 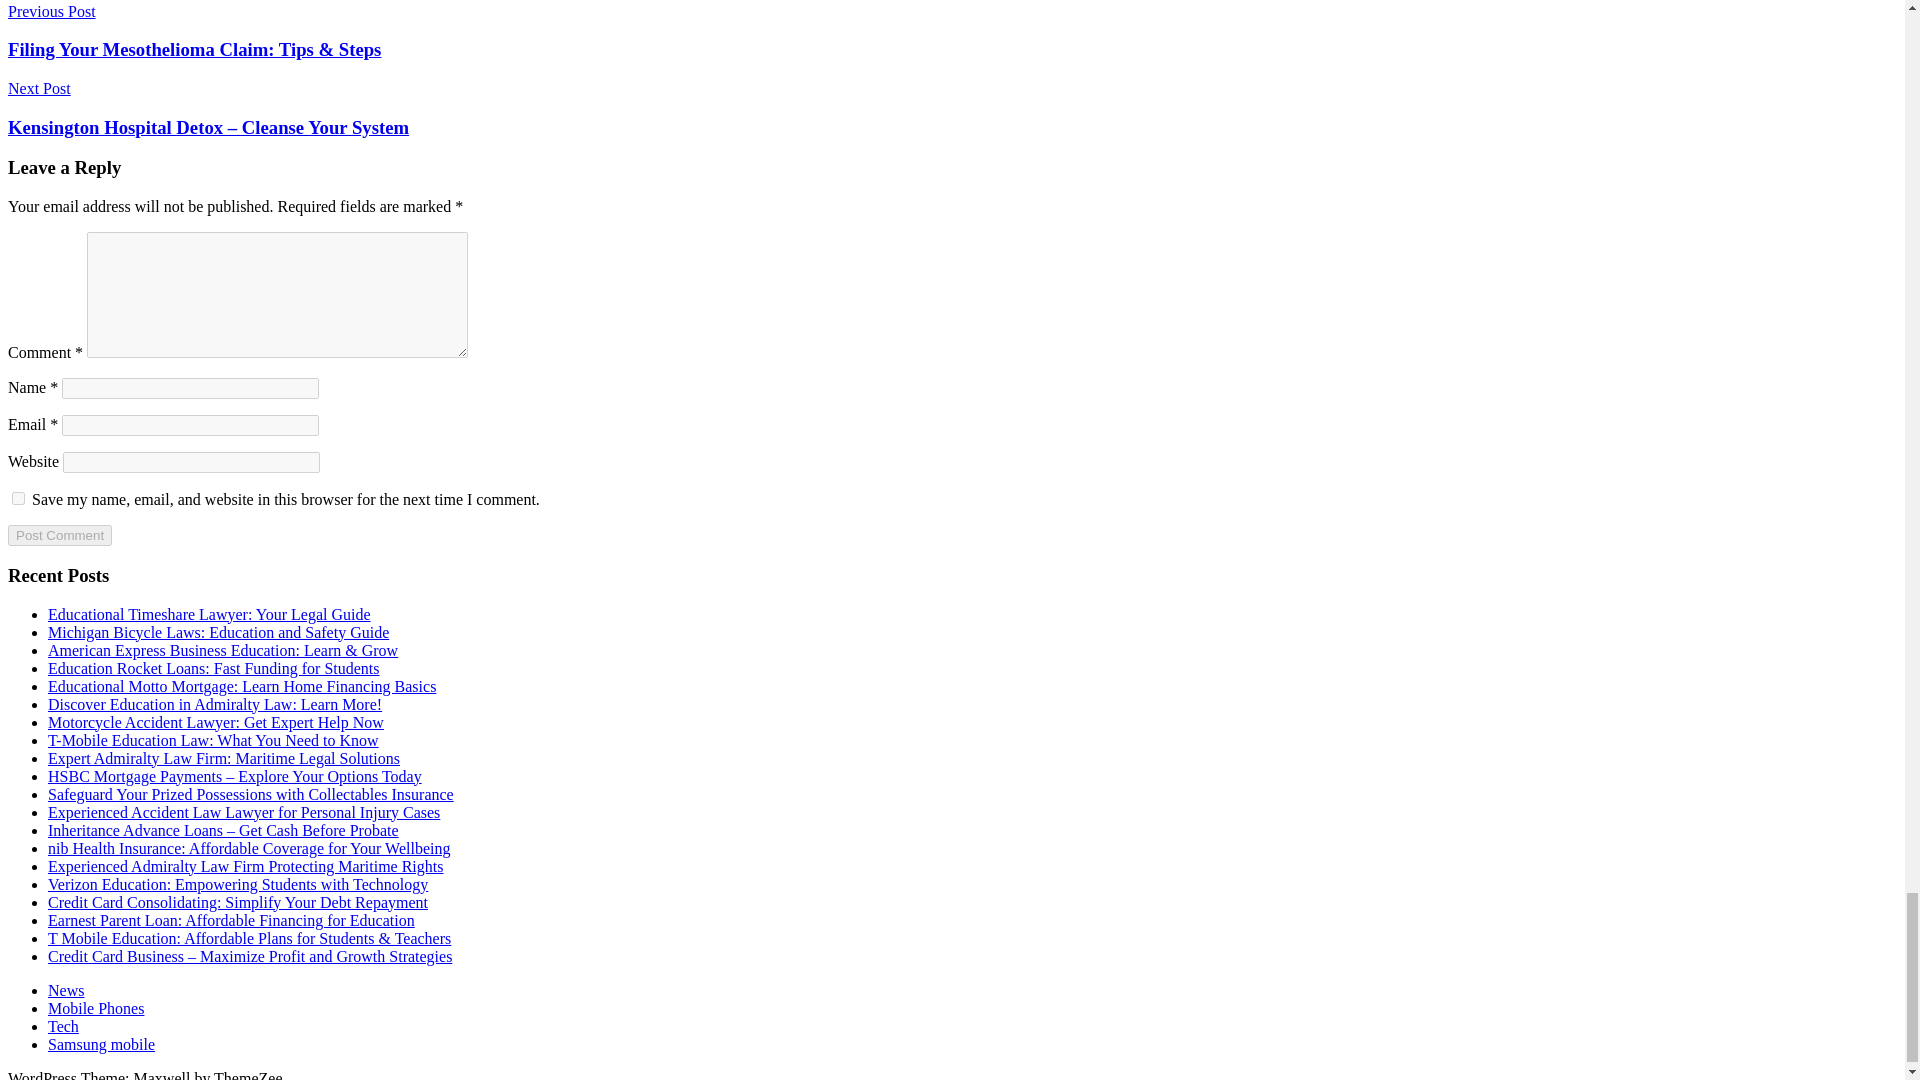 What do you see at coordinates (18, 498) in the screenshot?
I see `yes` at bounding box center [18, 498].